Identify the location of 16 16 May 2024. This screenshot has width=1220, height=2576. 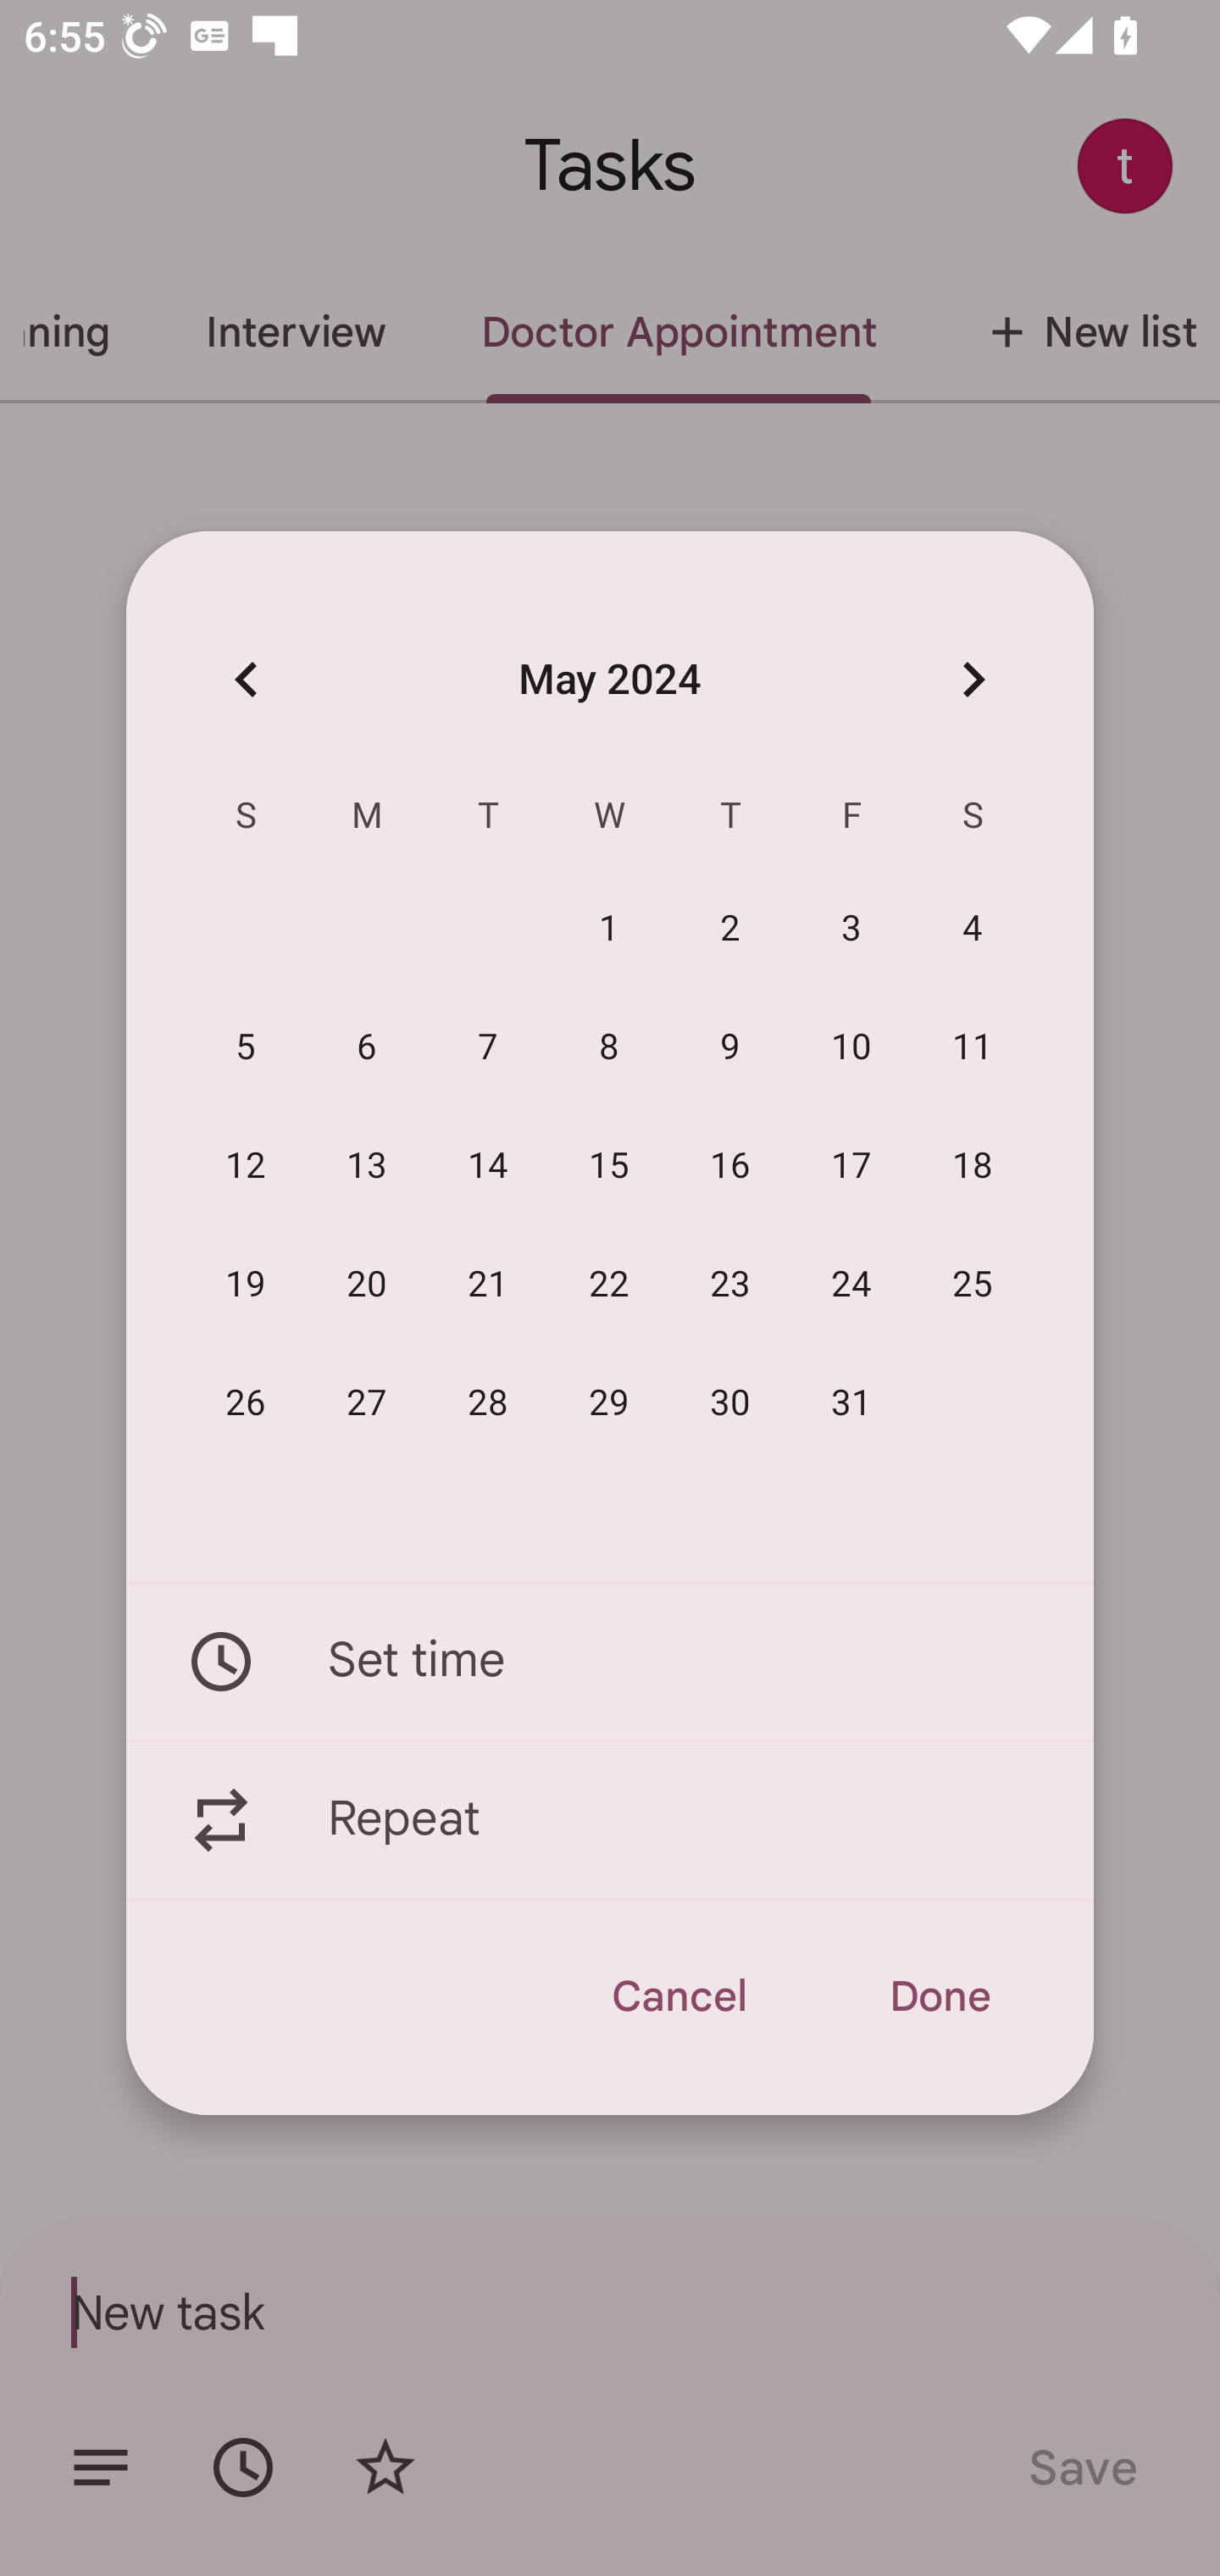
(730, 1167).